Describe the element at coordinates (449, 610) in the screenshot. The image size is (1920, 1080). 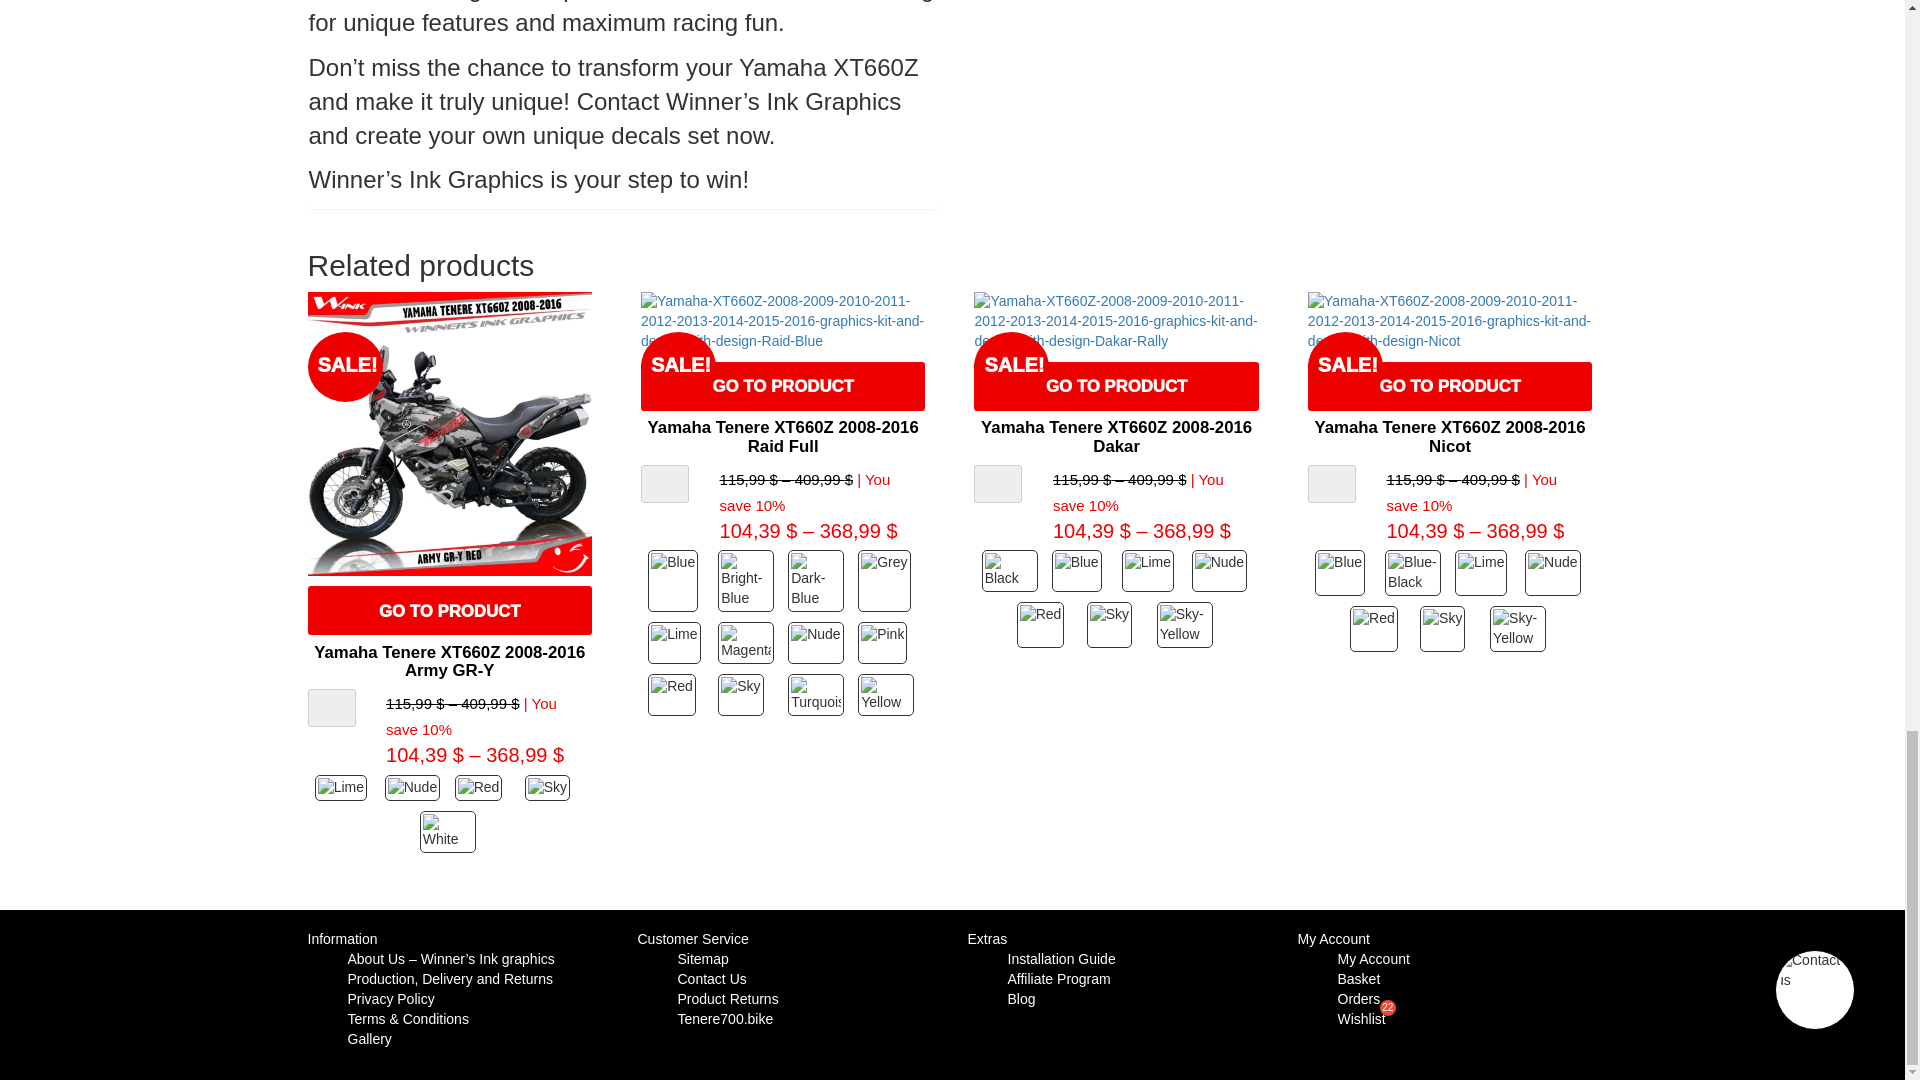
I see `GO TO PRODUCT` at that location.